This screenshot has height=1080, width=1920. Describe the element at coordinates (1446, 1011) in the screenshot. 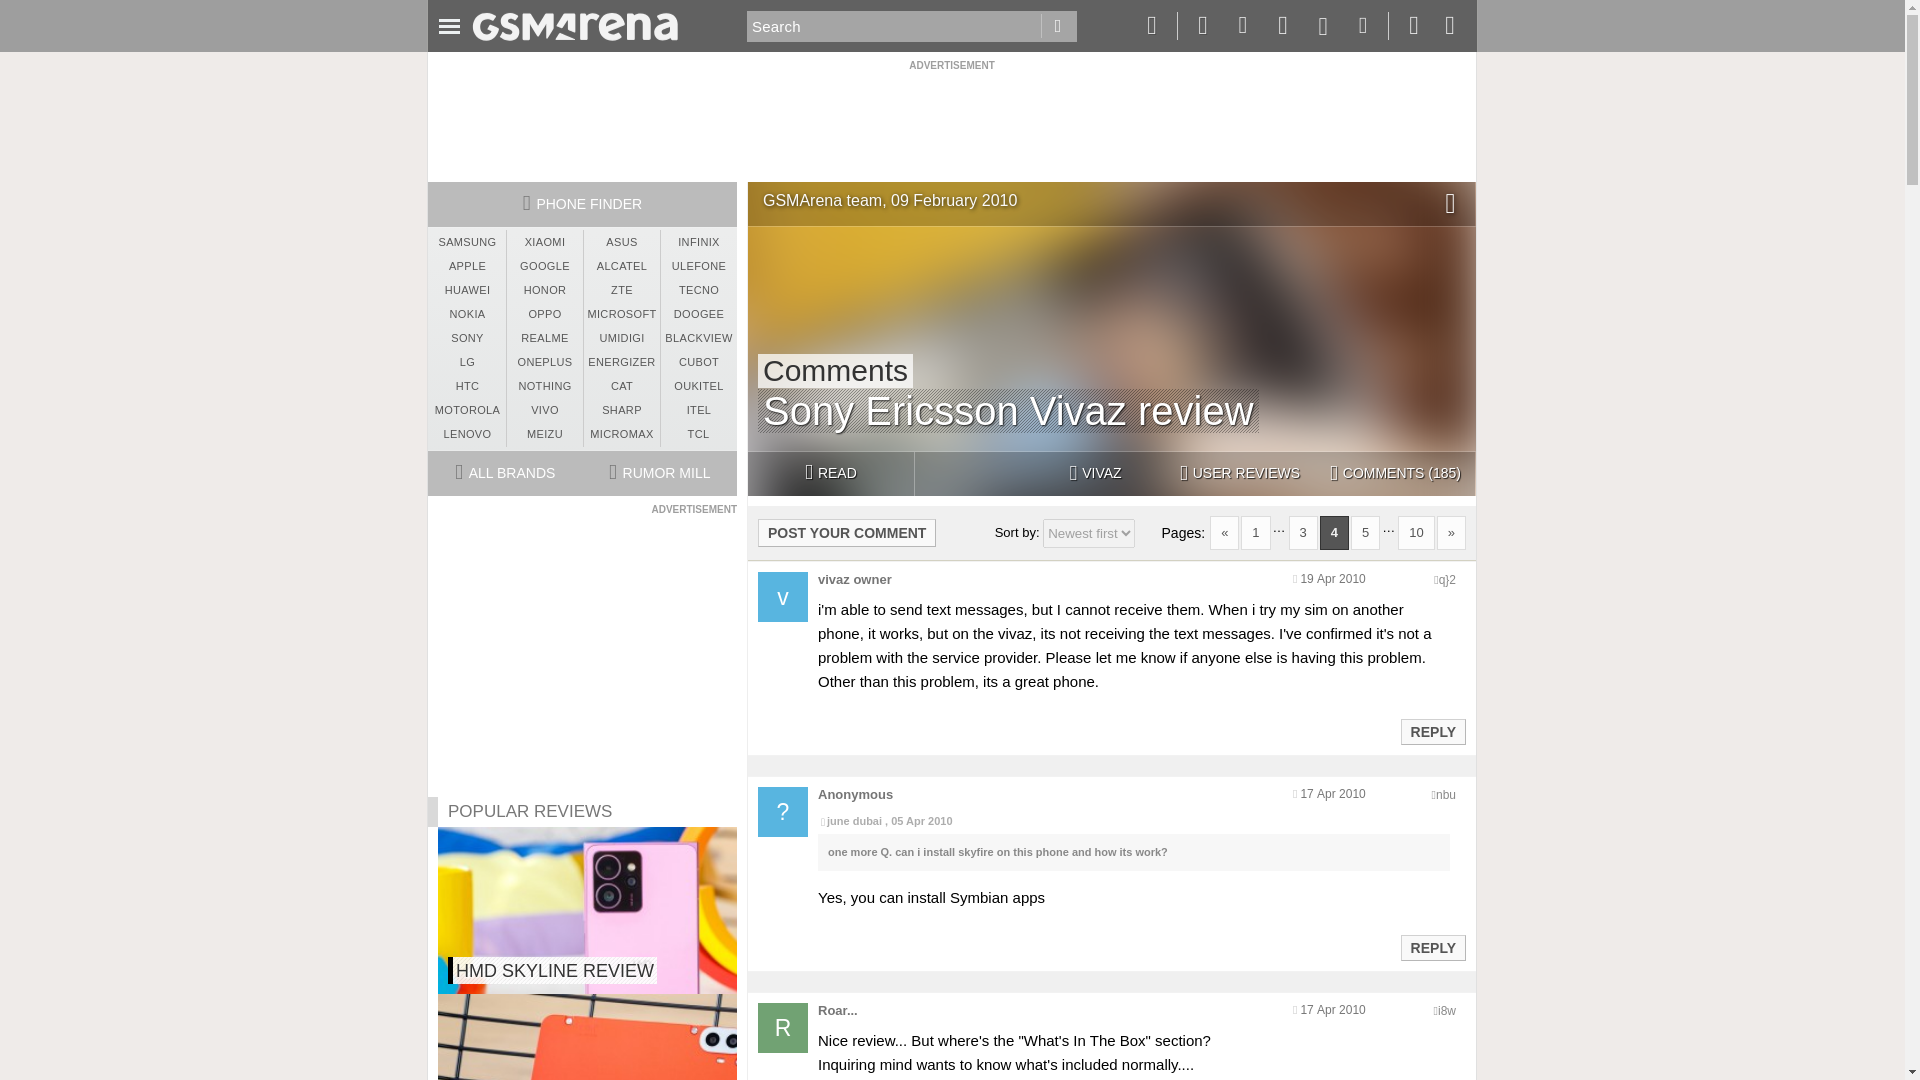

I see `Encoded anonymized location` at that location.